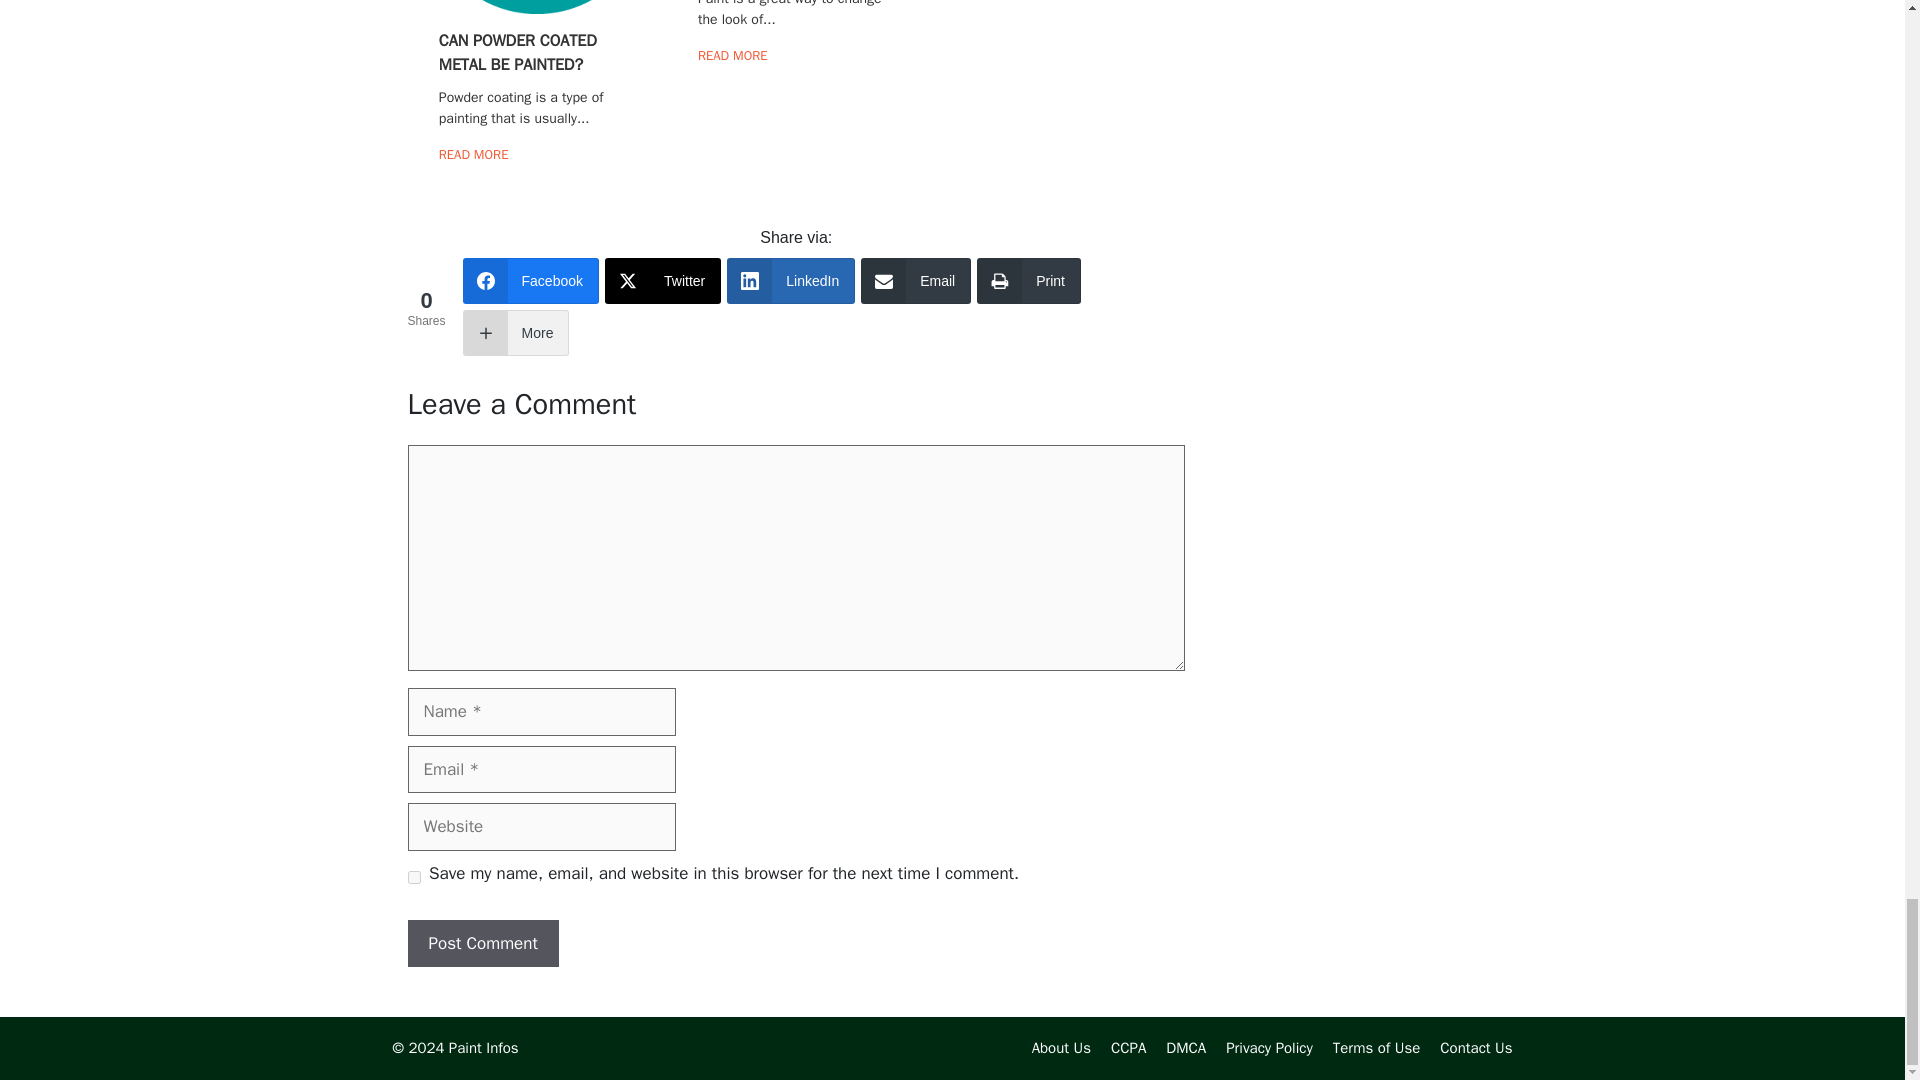 This screenshot has width=1920, height=1080. Describe the element at coordinates (916, 280) in the screenshot. I see `Email` at that location.